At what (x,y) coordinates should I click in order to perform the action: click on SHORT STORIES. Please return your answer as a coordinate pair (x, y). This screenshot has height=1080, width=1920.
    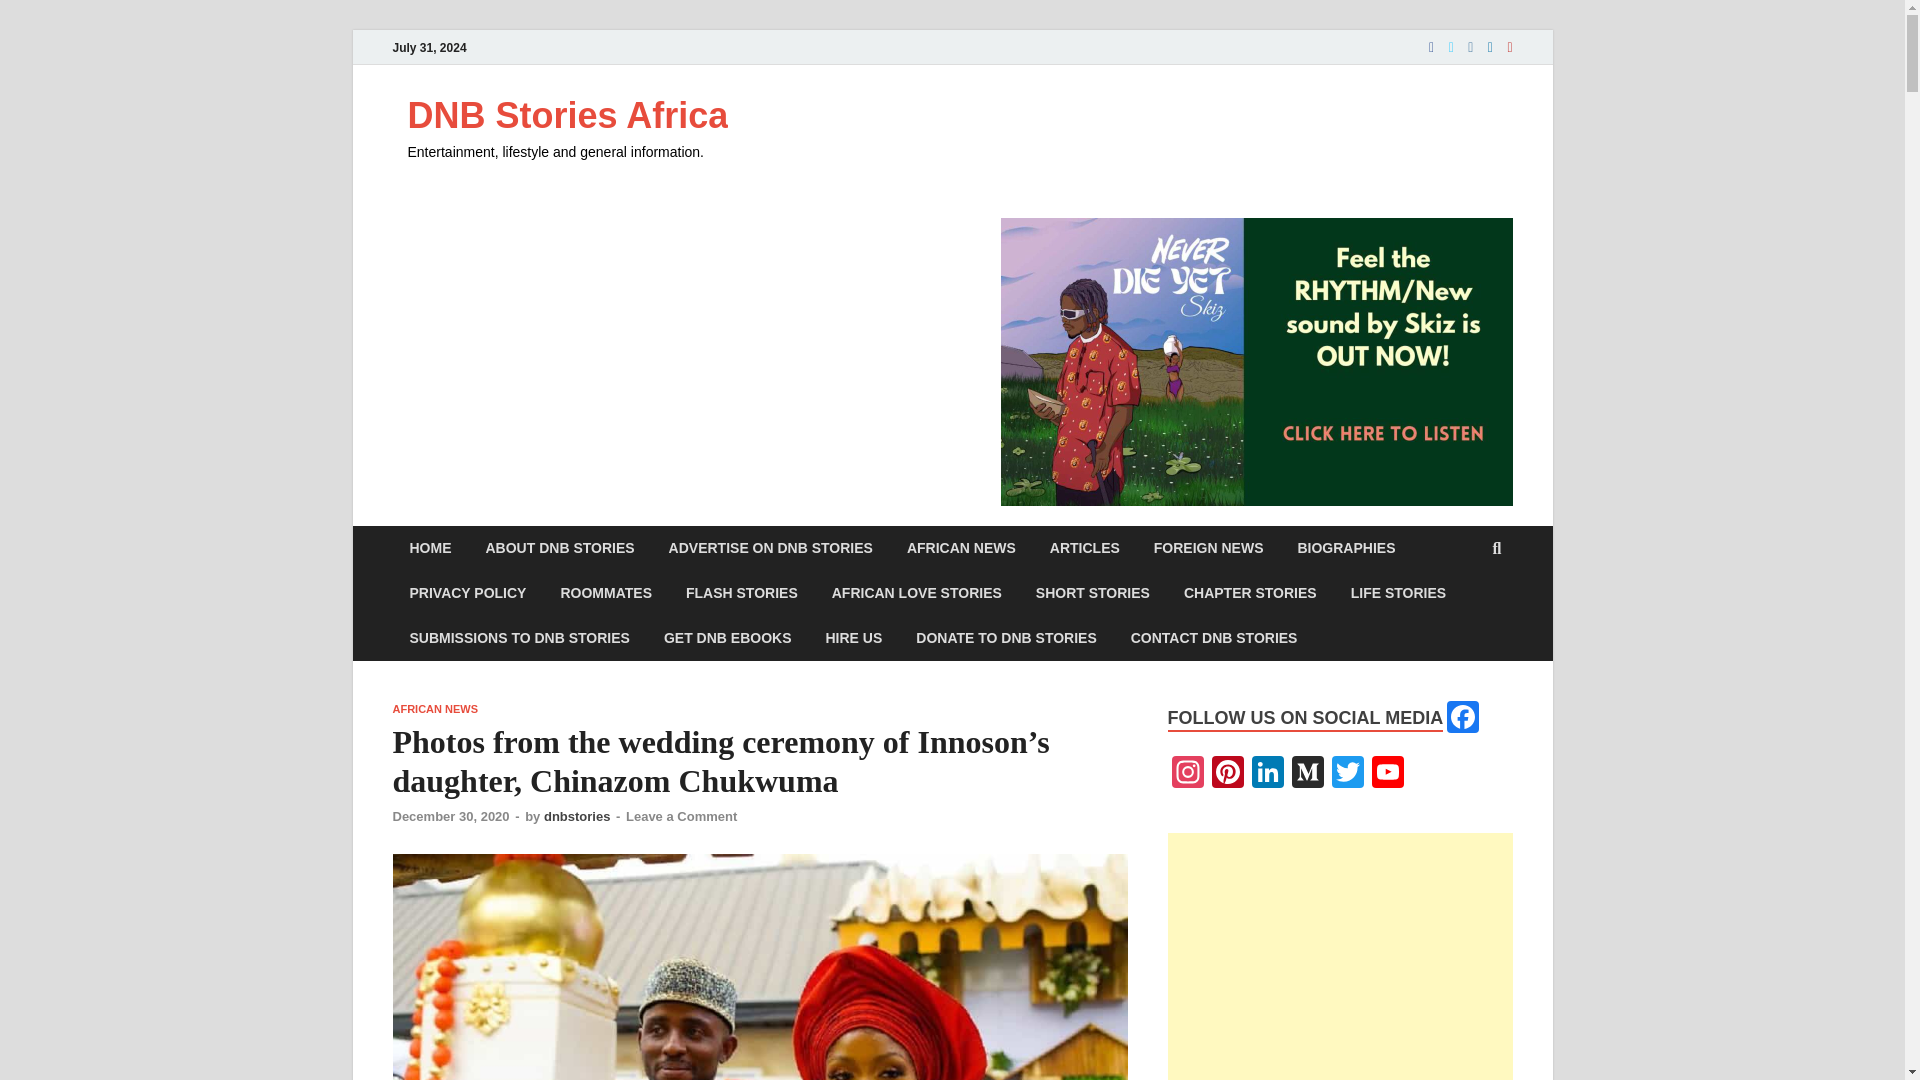
    Looking at the image, I should click on (1093, 593).